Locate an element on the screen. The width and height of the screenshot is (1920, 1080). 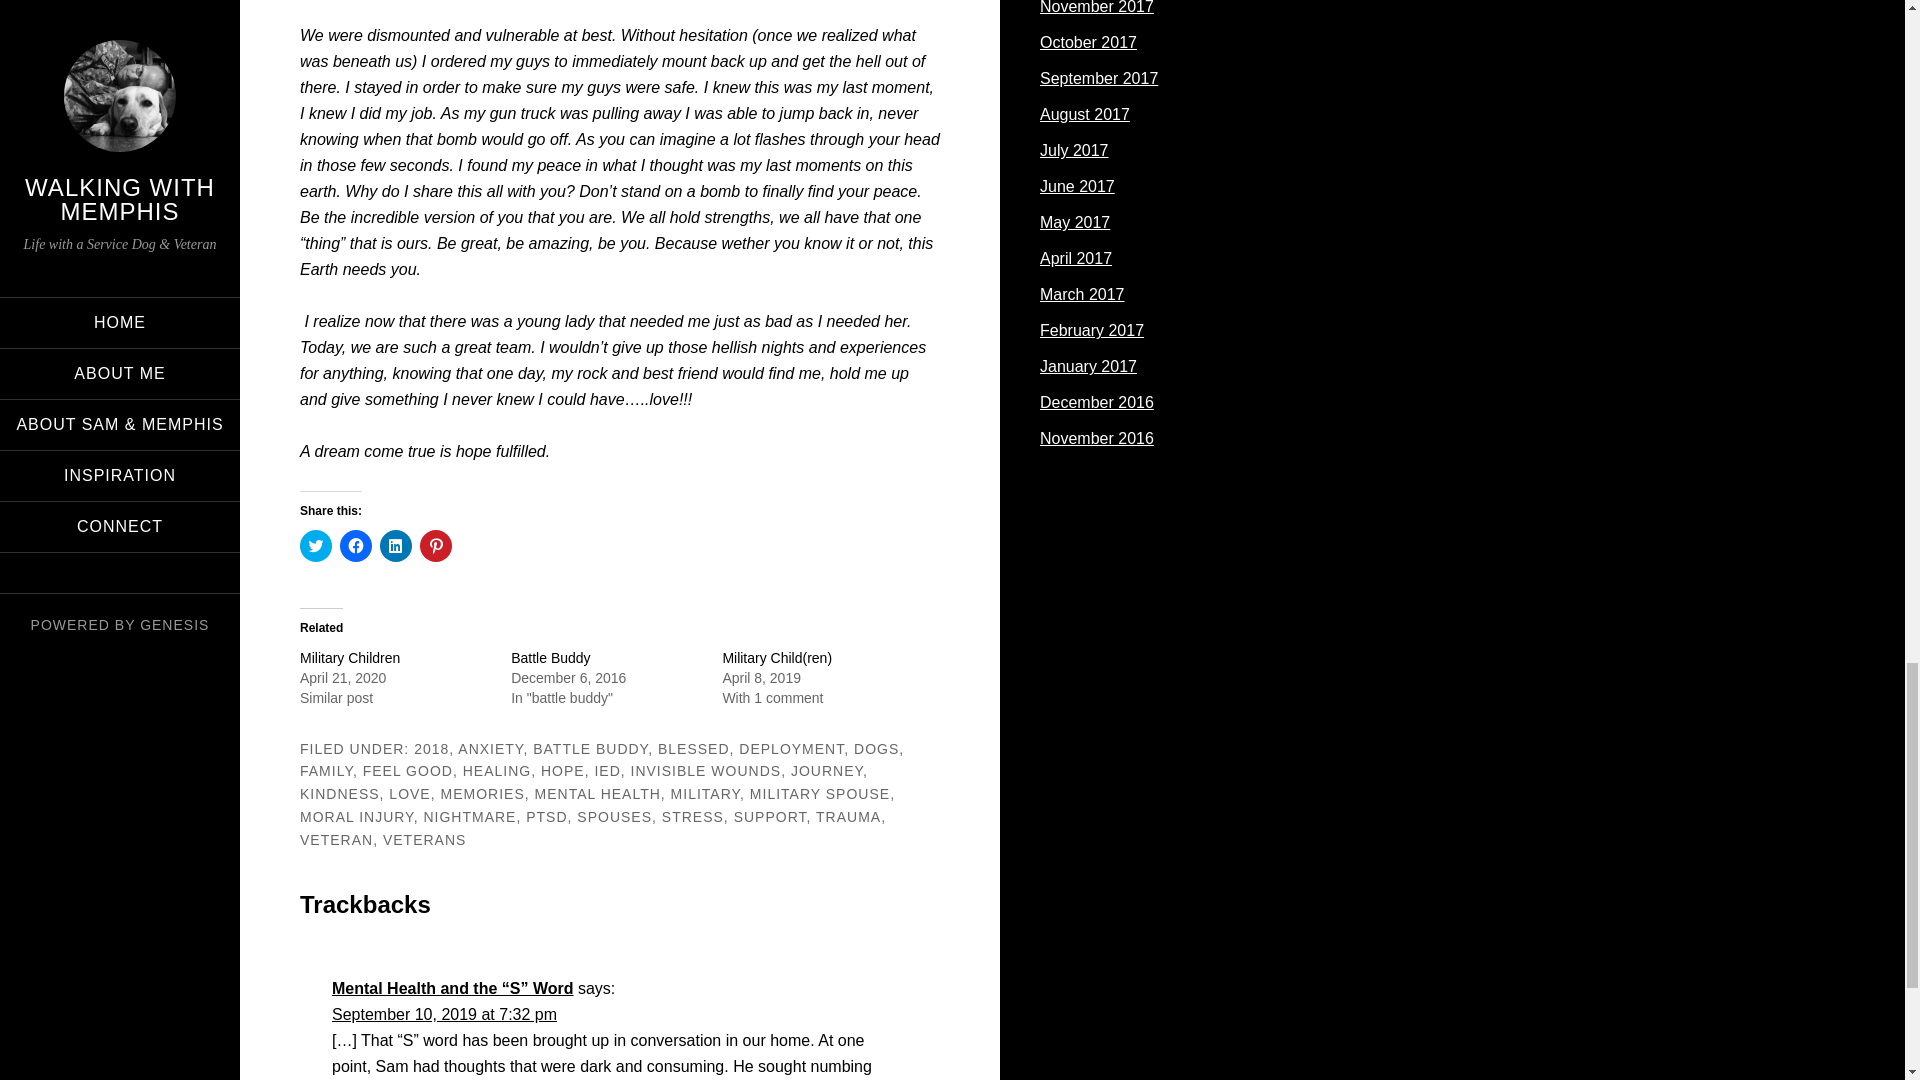
DOGS is located at coordinates (876, 748).